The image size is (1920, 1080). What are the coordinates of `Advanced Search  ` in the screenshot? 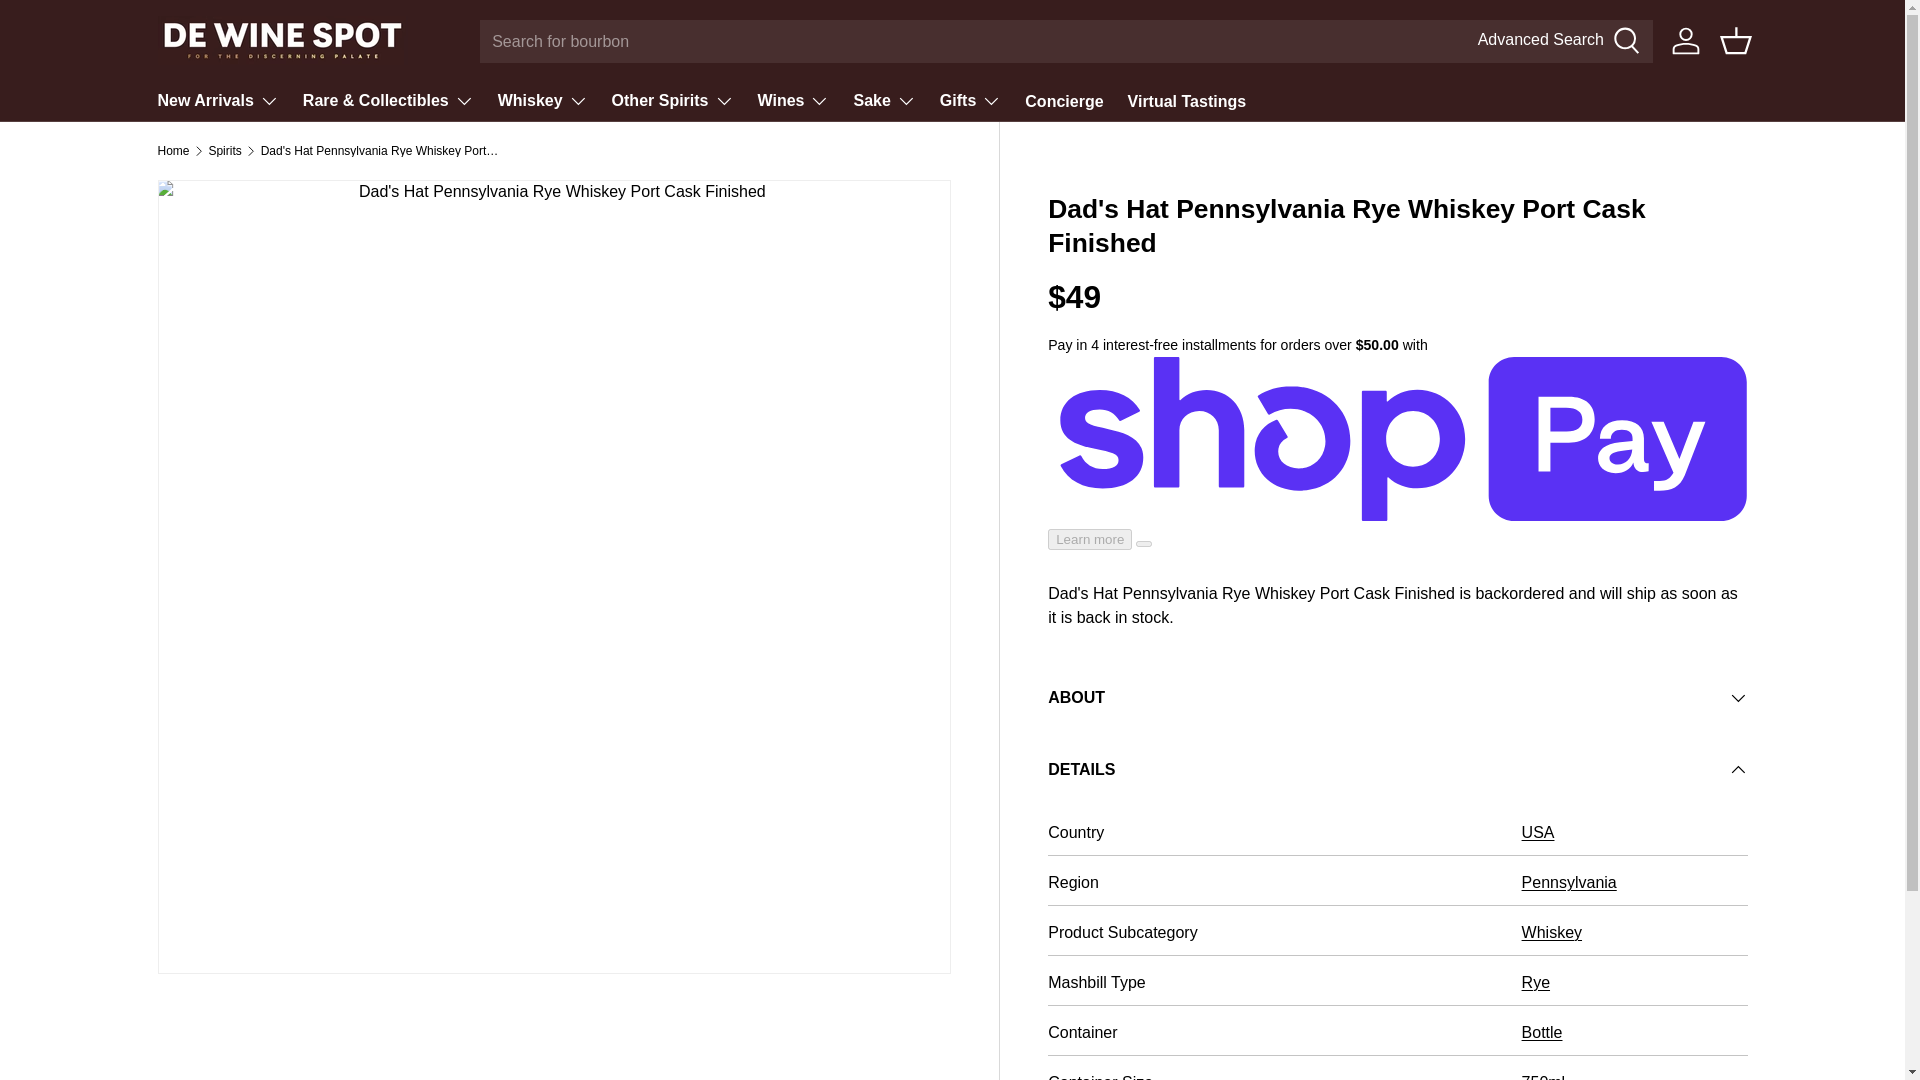 It's located at (1560, 42).